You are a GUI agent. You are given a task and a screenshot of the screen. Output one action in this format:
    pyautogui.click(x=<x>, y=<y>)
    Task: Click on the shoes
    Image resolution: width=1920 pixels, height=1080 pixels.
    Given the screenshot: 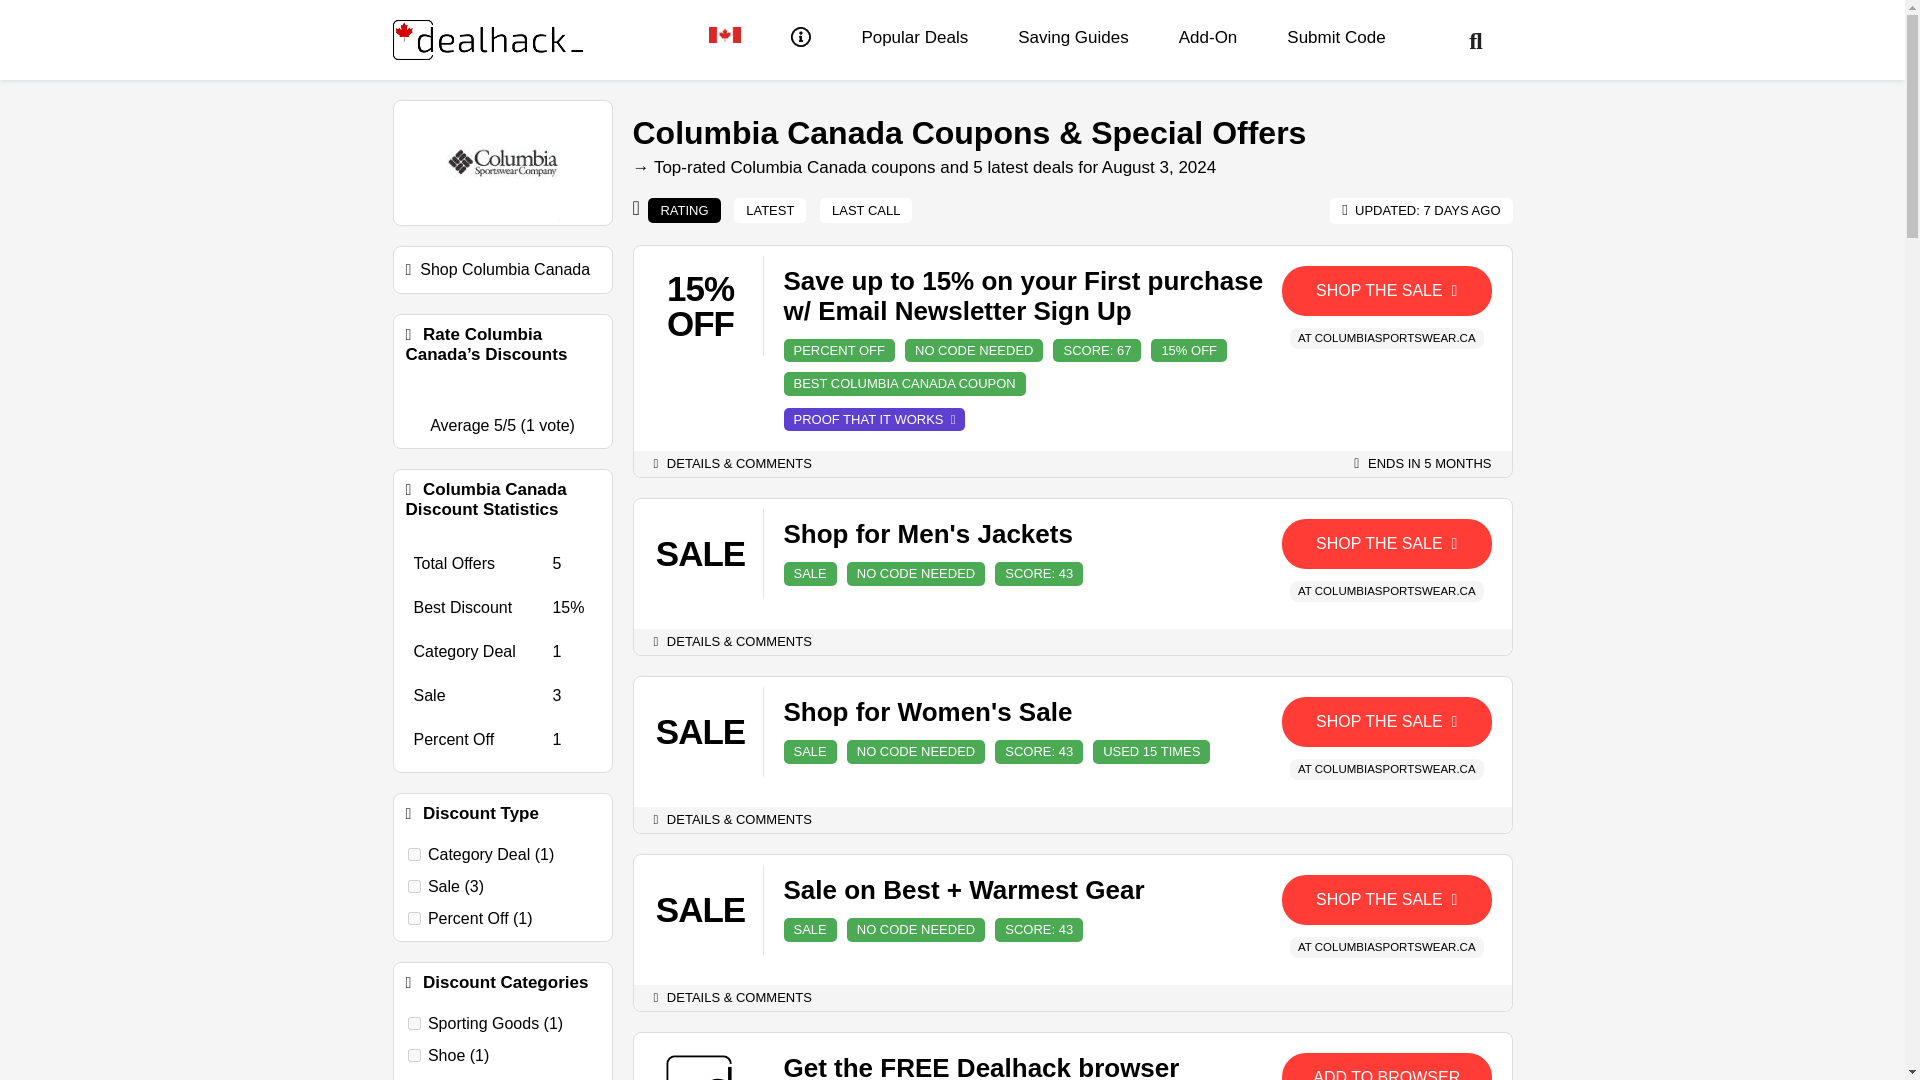 What is the action you would take?
    pyautogui.click(x=414, y=1054)
    